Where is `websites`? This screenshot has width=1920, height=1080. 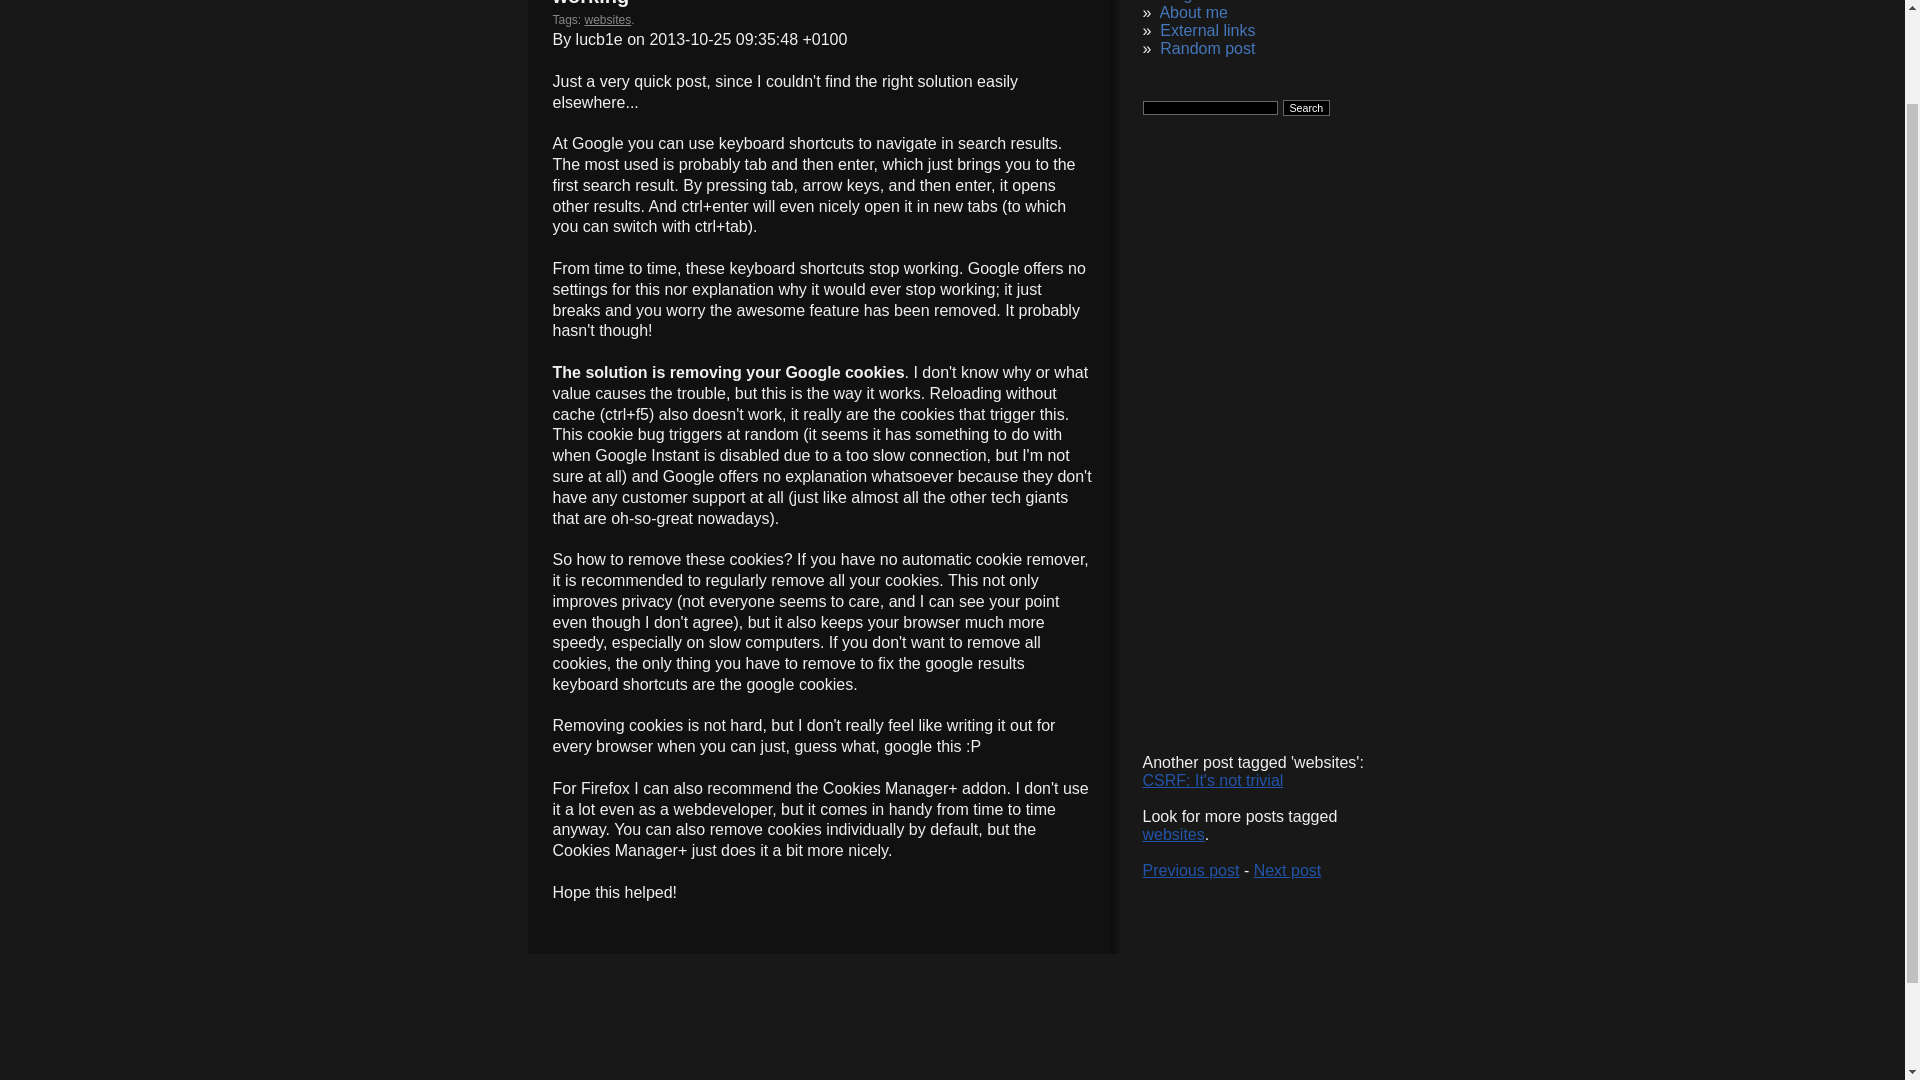
websites is located at coordinates (1172, 834).